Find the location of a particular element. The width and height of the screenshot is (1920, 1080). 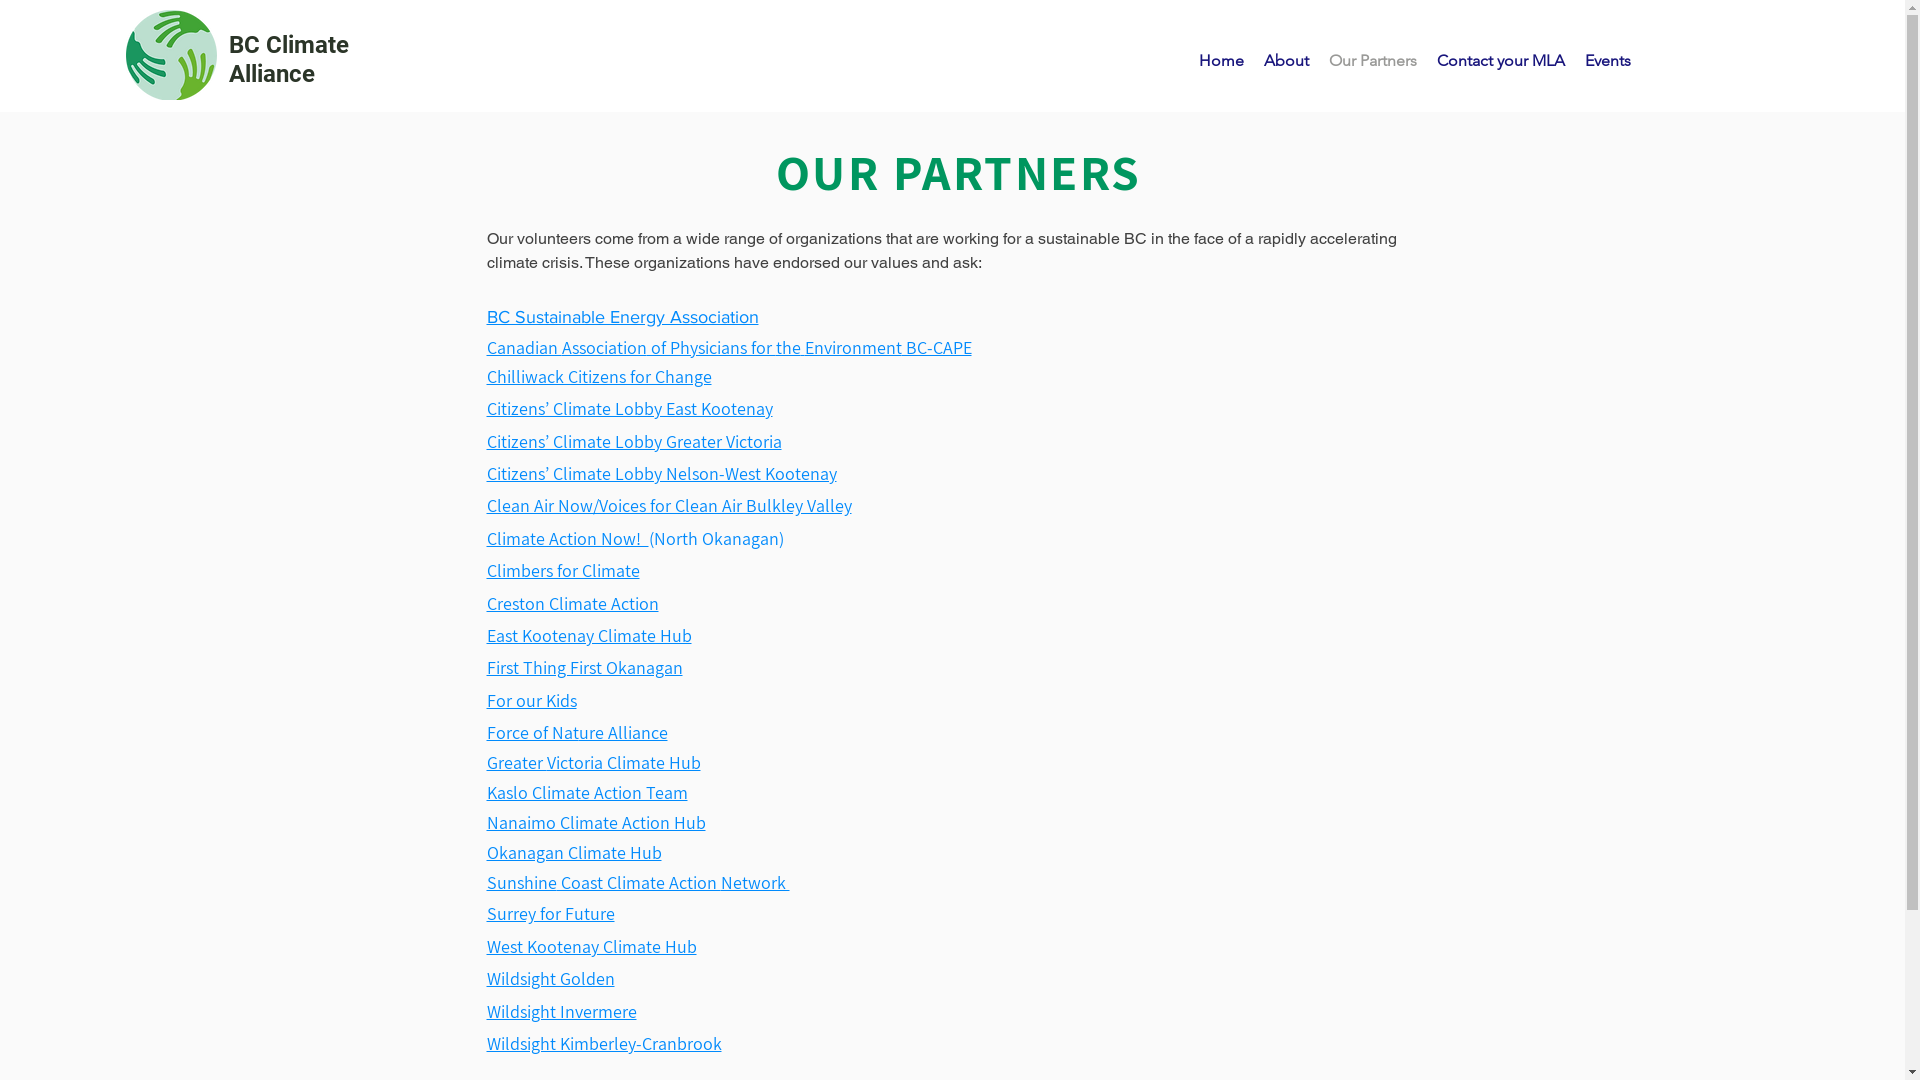

Force of Nature Alliance is located at coordinates (576, 732).